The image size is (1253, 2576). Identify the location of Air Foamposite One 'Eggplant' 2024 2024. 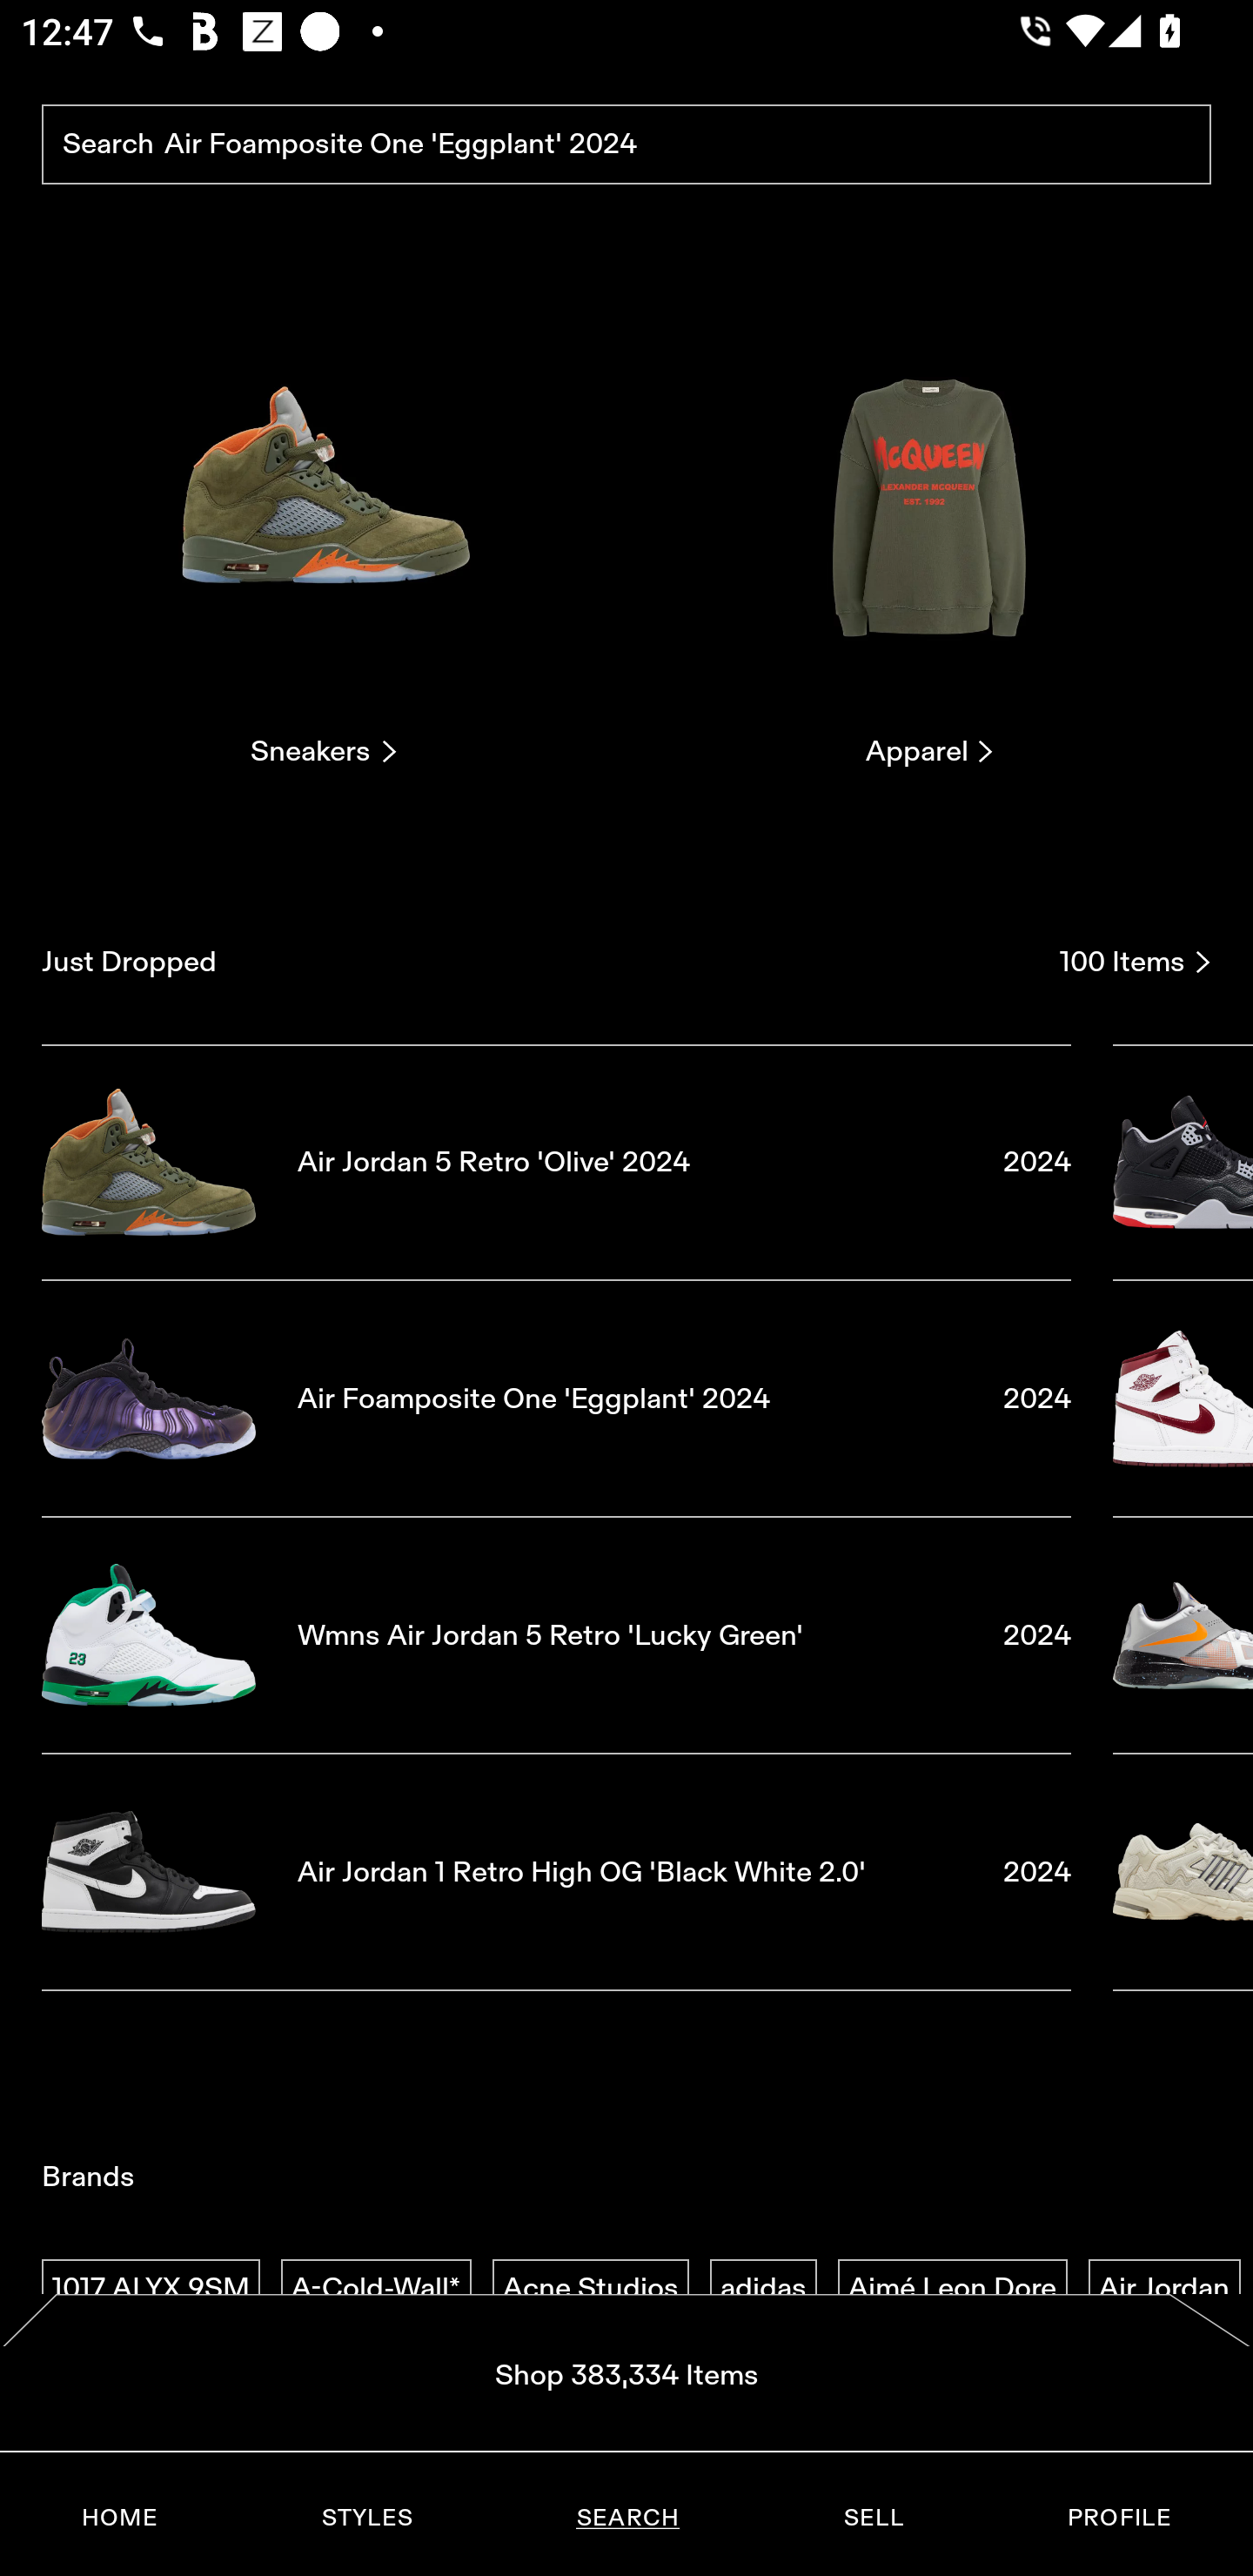
(556, 1399).